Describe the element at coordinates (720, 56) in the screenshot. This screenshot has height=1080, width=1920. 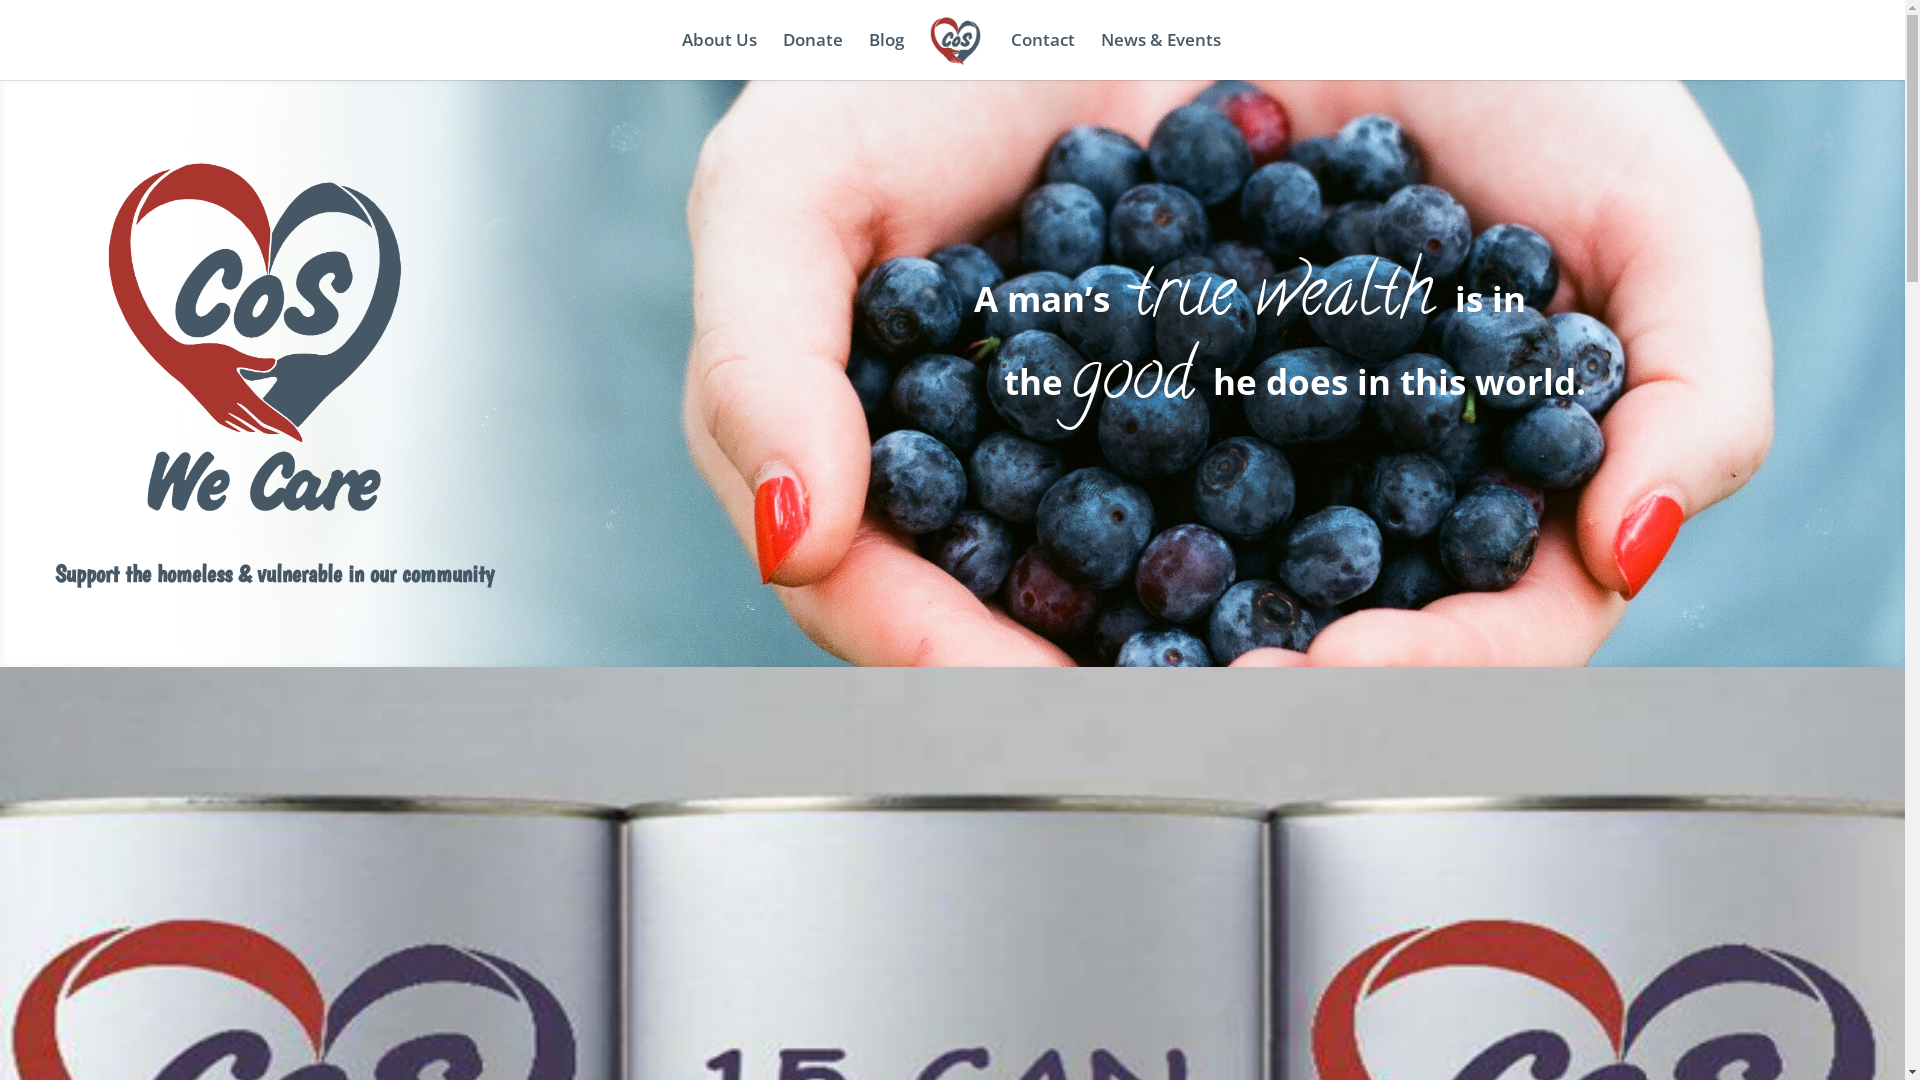
I see `About Us` at that location.